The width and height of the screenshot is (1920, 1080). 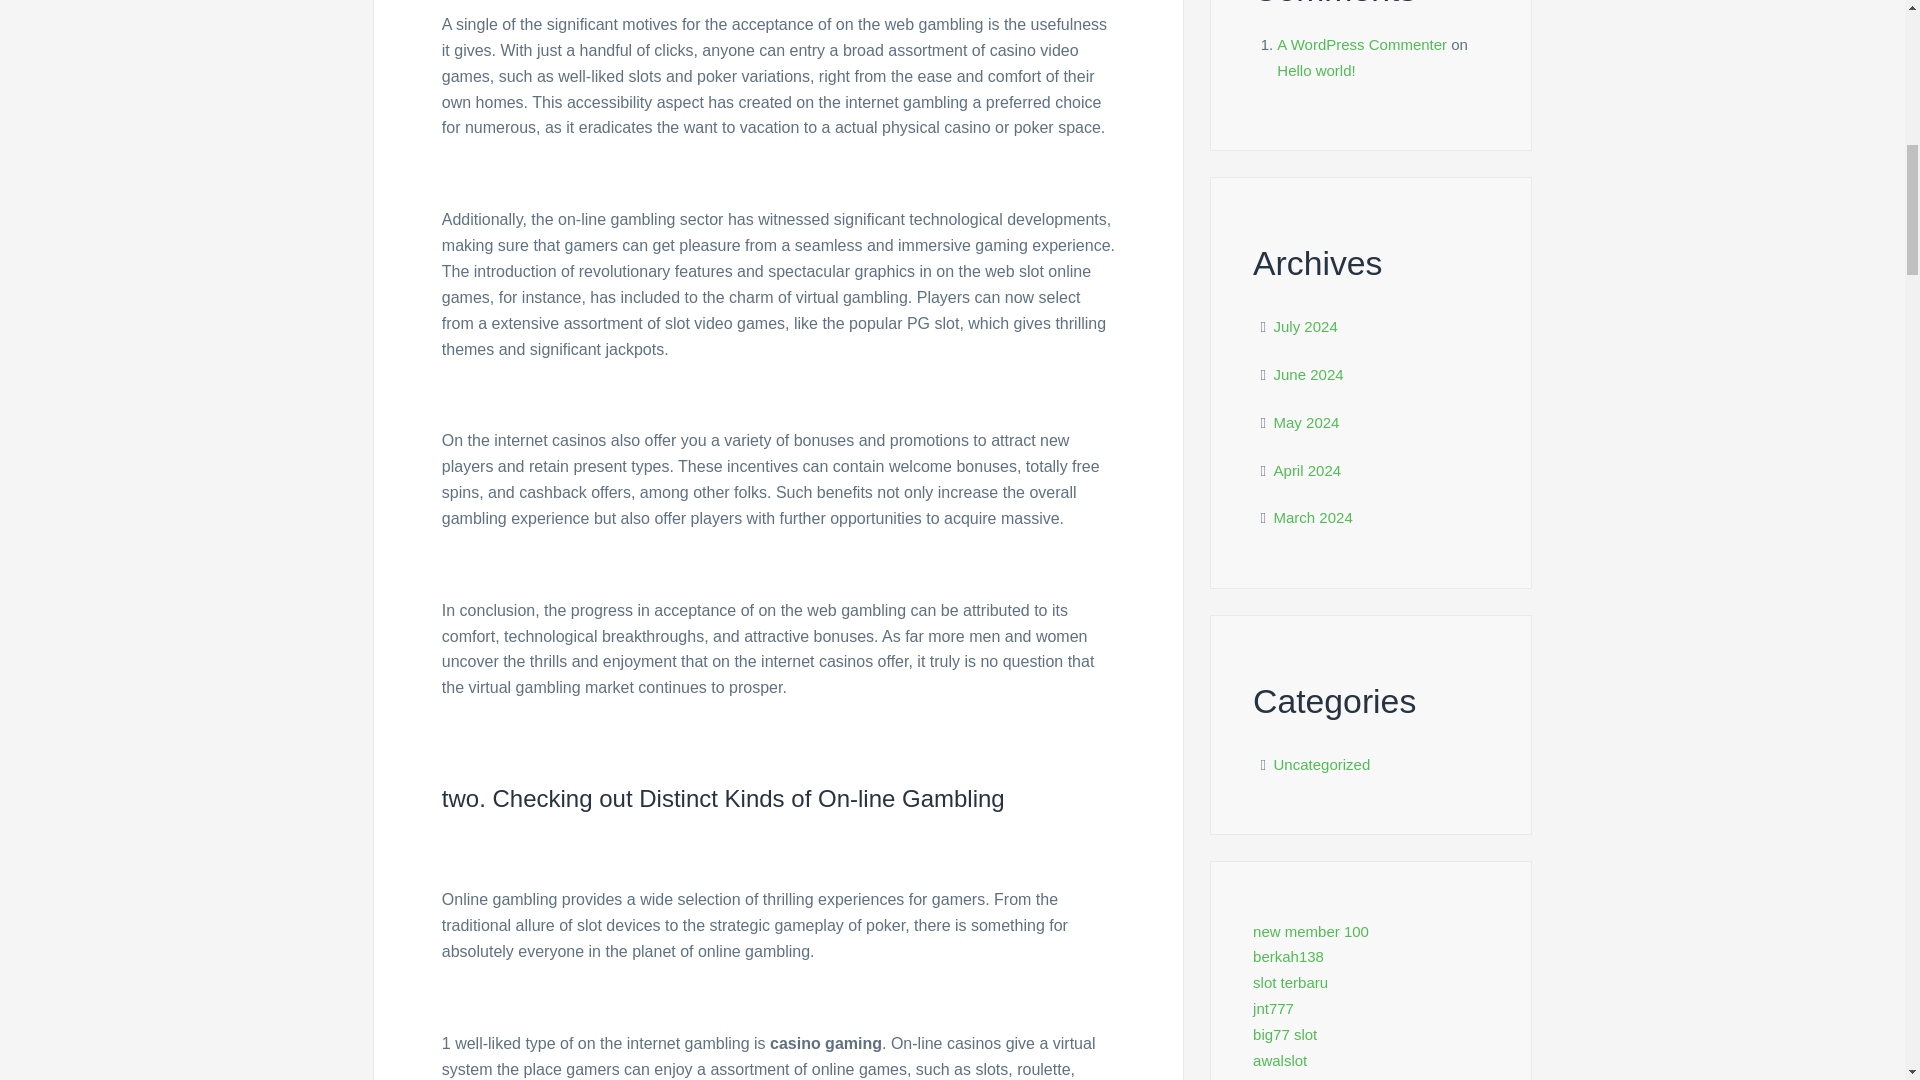 I want to click on April 2024, so click(x=1308, y=470).